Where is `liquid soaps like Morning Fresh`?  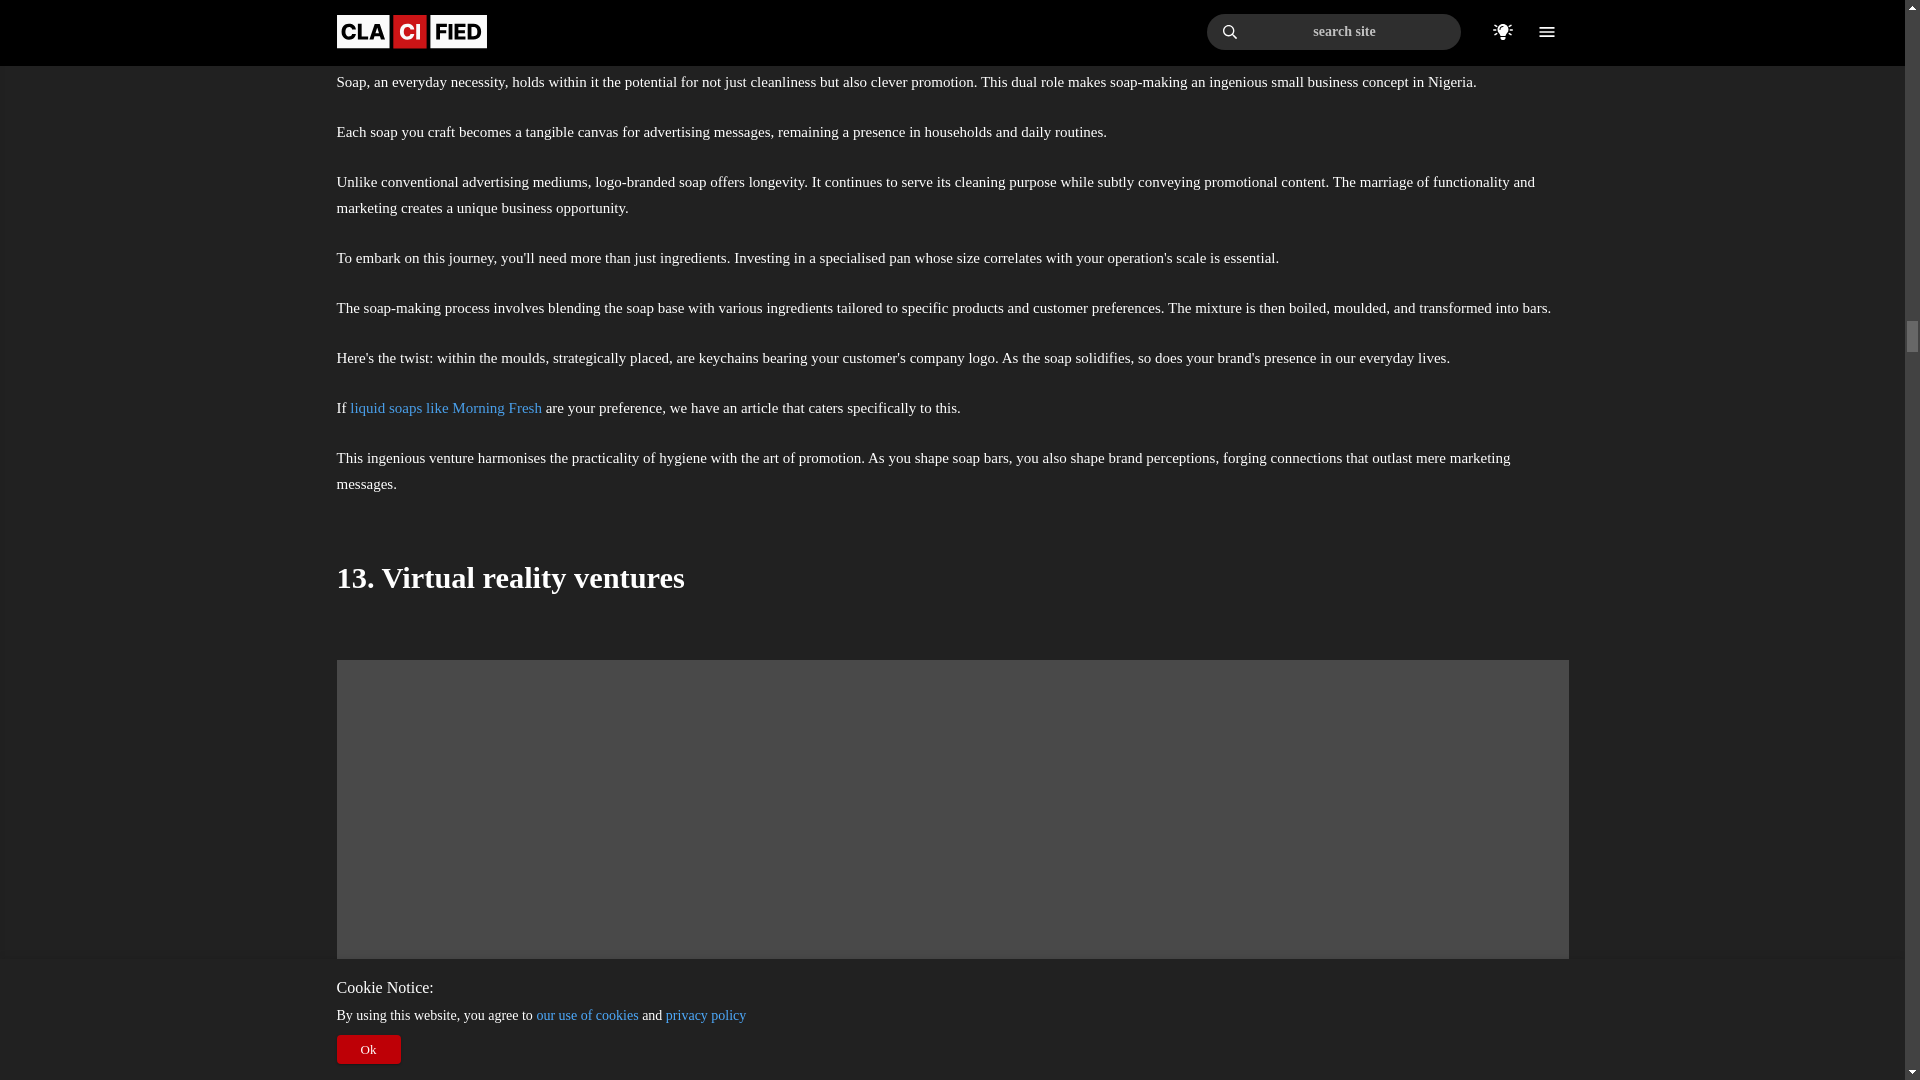 liquid soaps like Morning Fresh is located at coordinates (445, 407).